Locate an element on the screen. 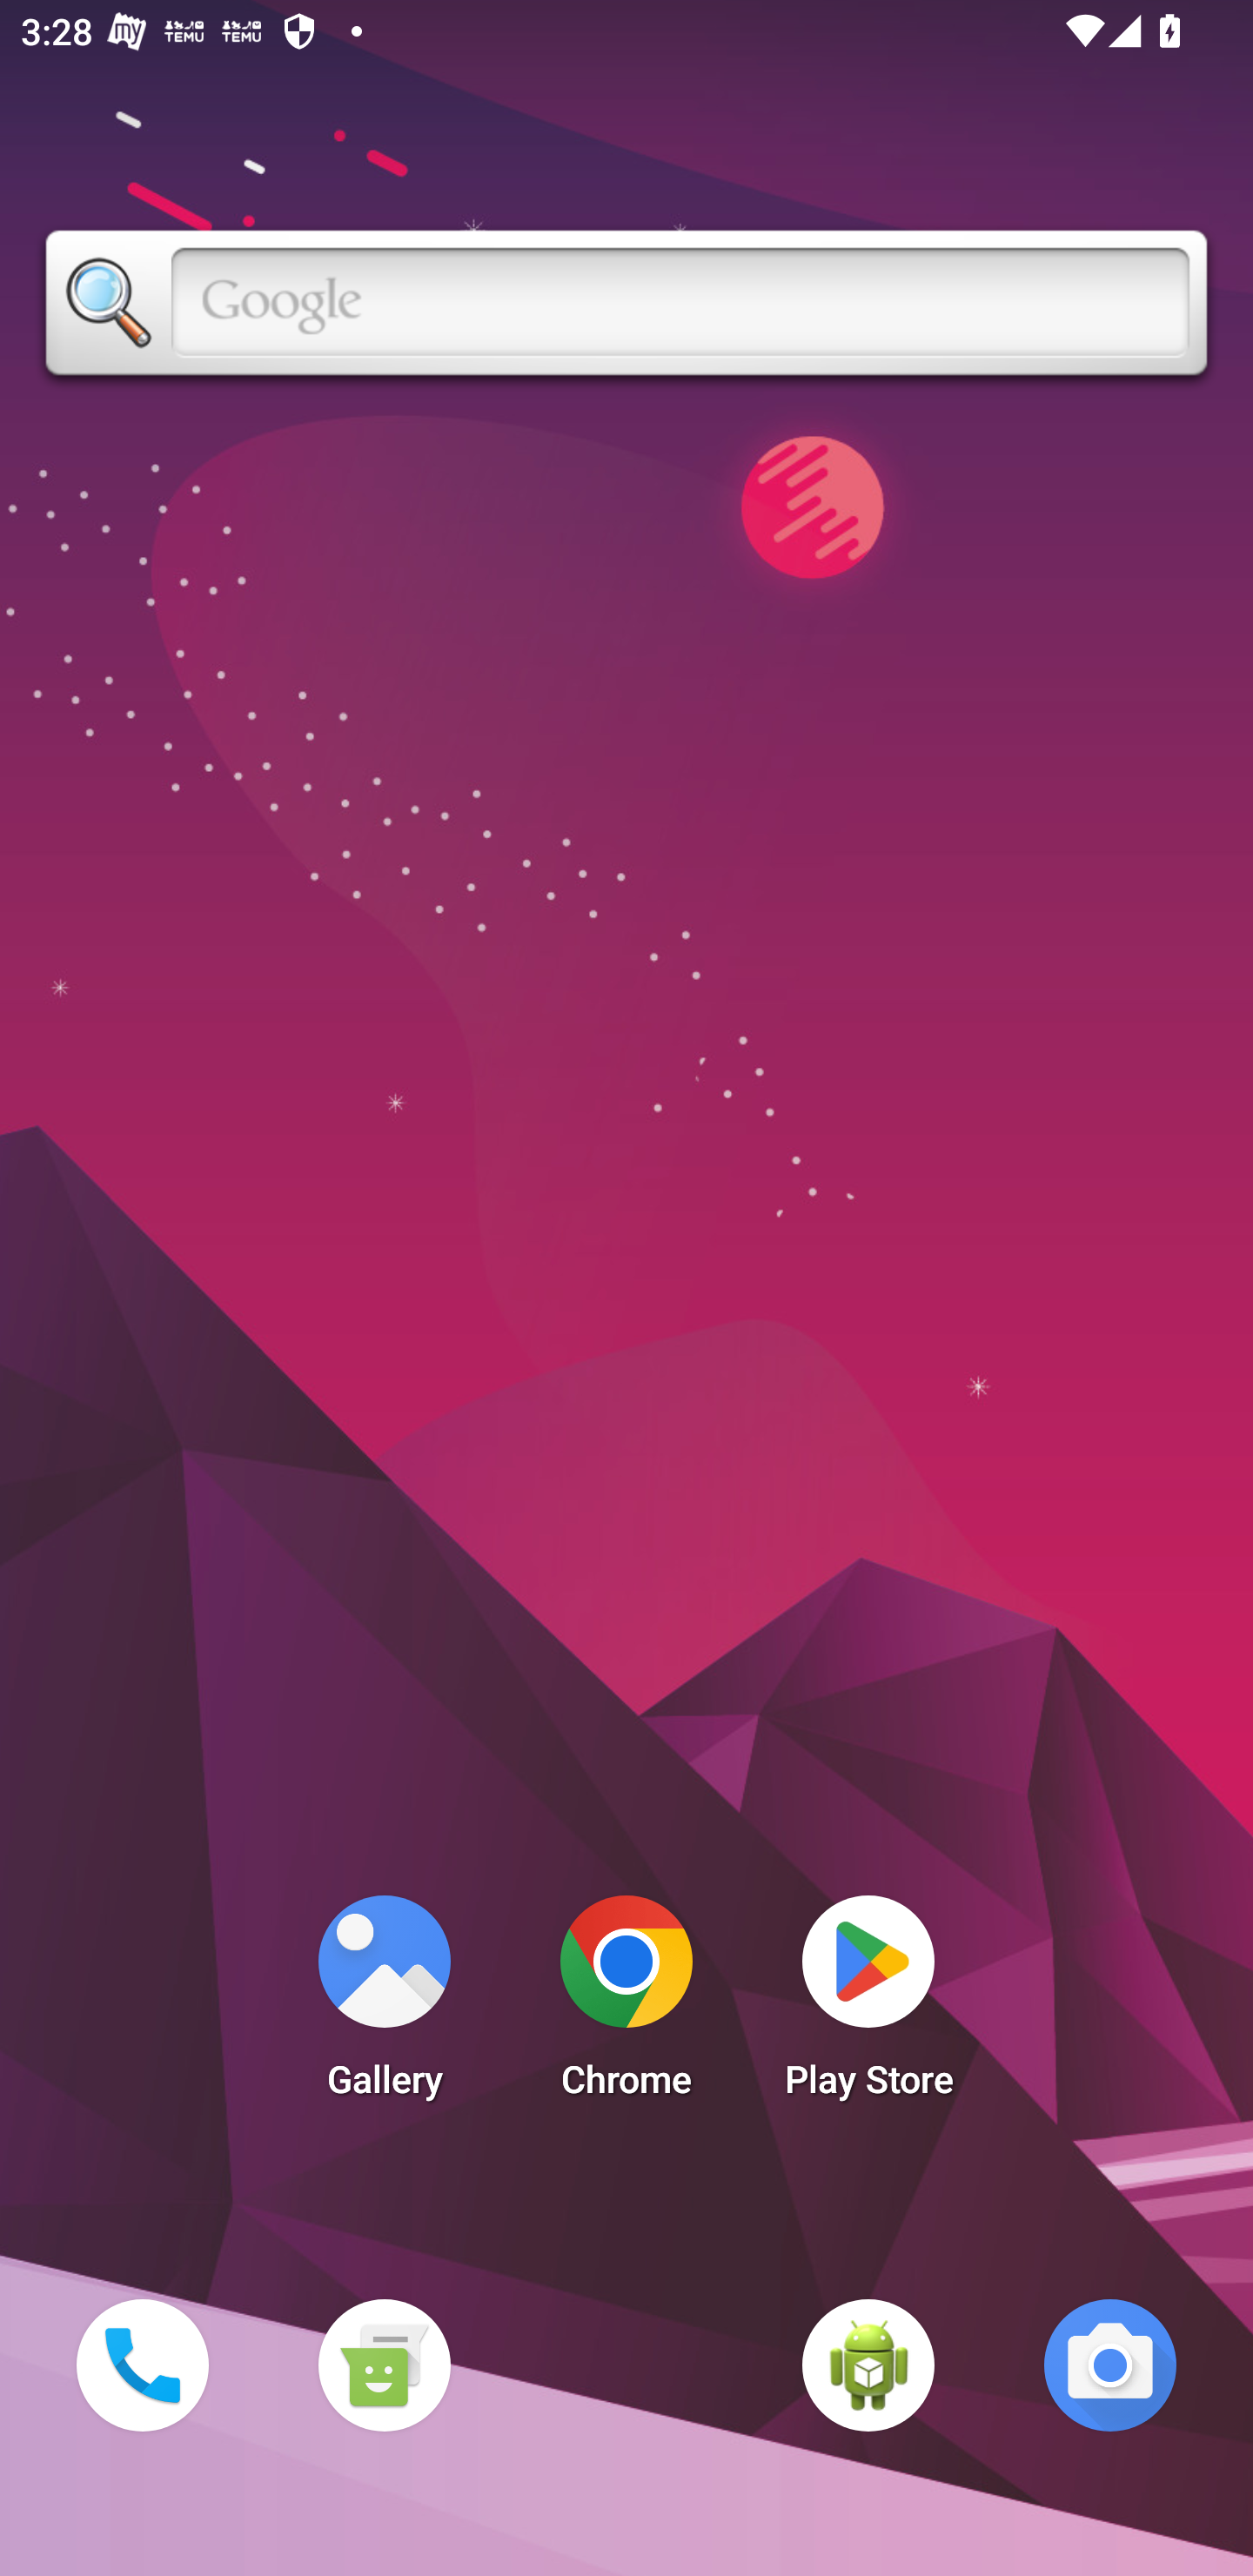 Image resolution: width=1253 pixels, height=2576 pixels. Gallery is located at coordinates (384, 2005).